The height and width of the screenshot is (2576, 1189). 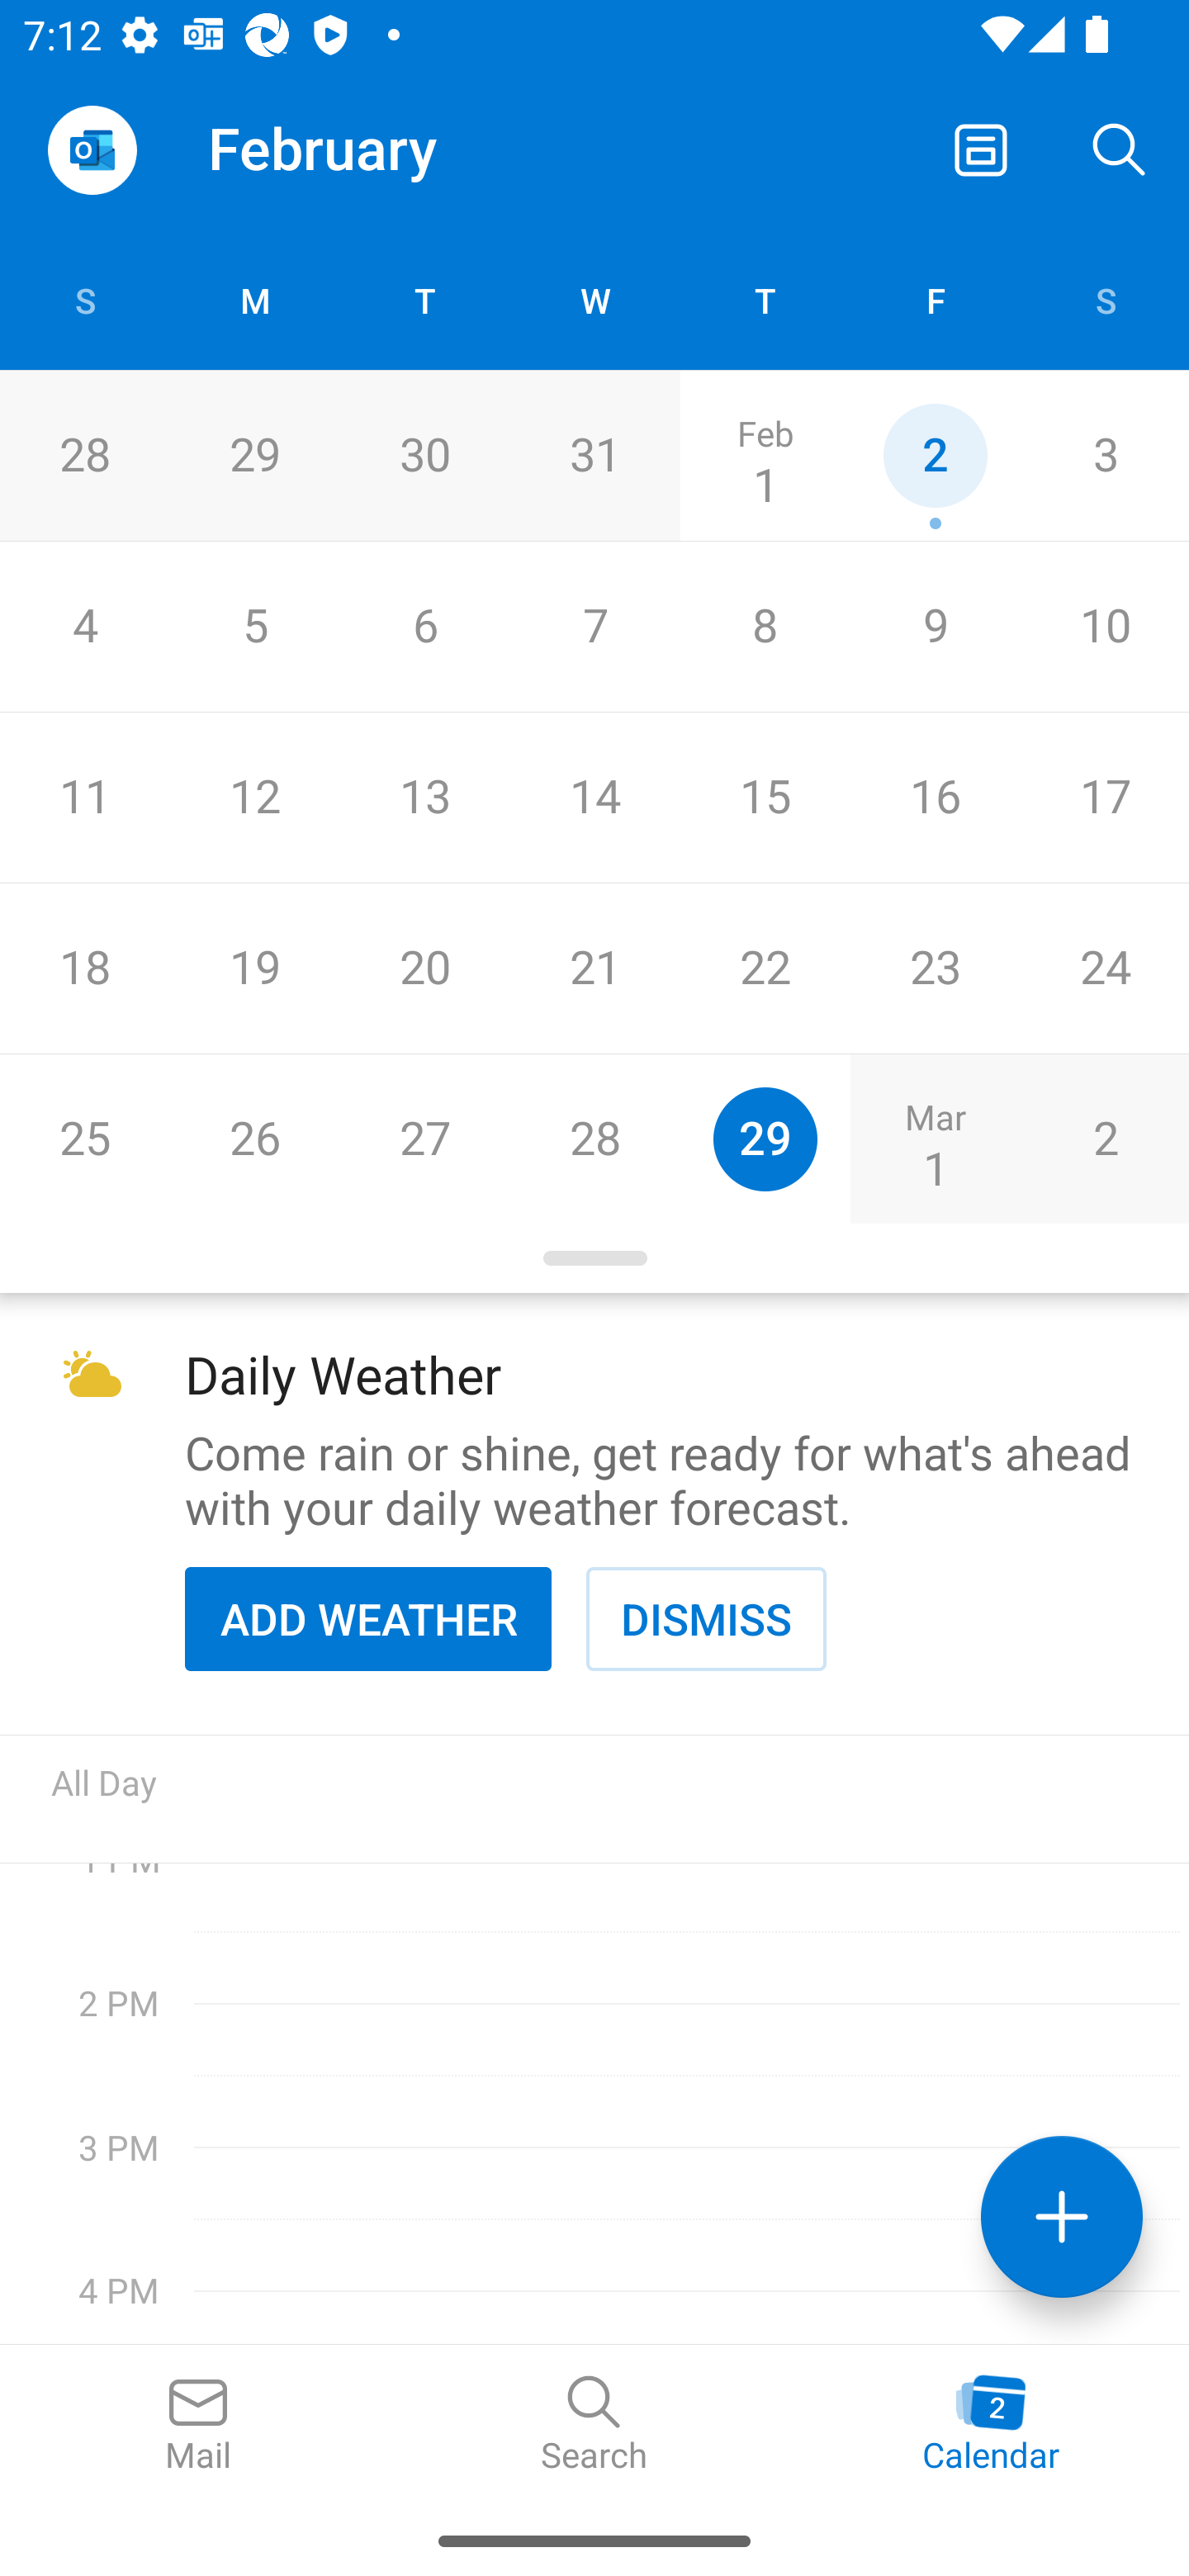 I want to click on Mar
1 Friday, March 1, so click(x=935, y=1139).